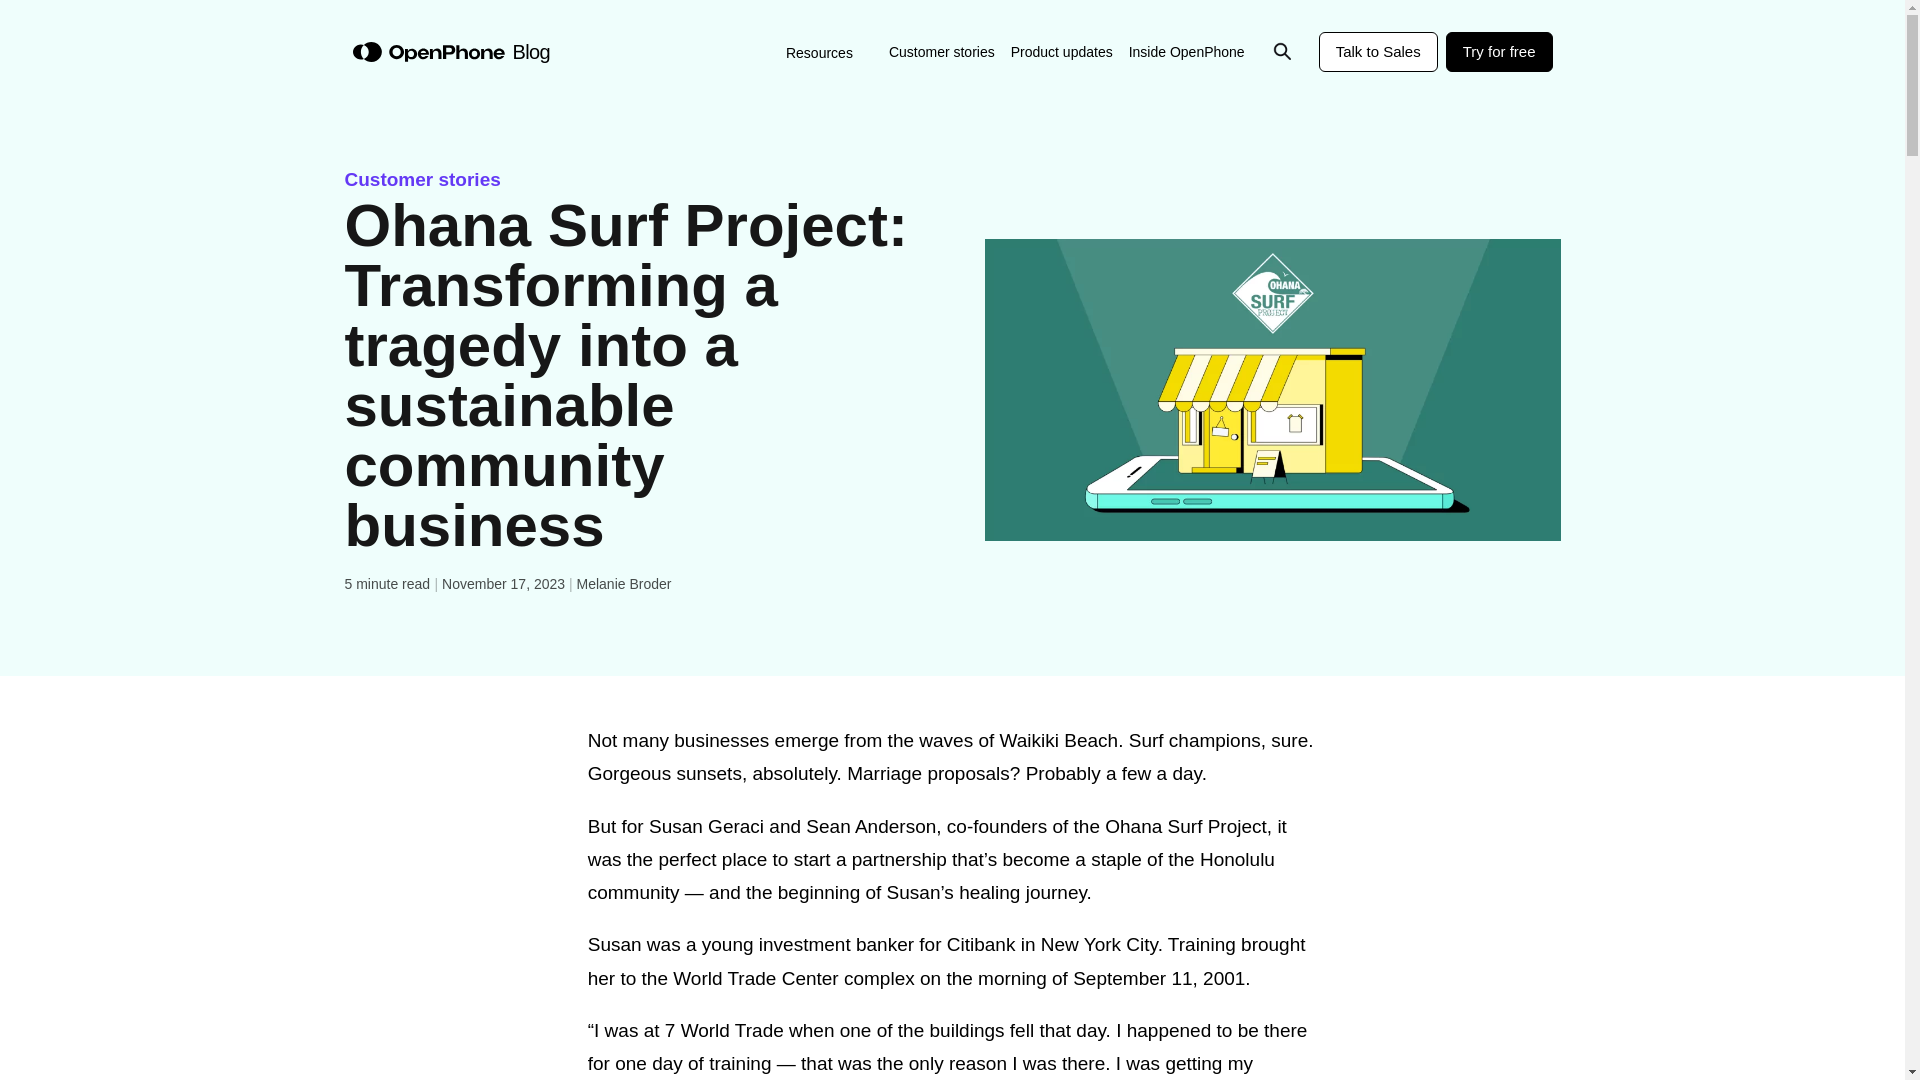  What do you see at coordinates (1378, 52) in the screenshot?
I see `Talk to Sales` at bounding box center [1378, 52].